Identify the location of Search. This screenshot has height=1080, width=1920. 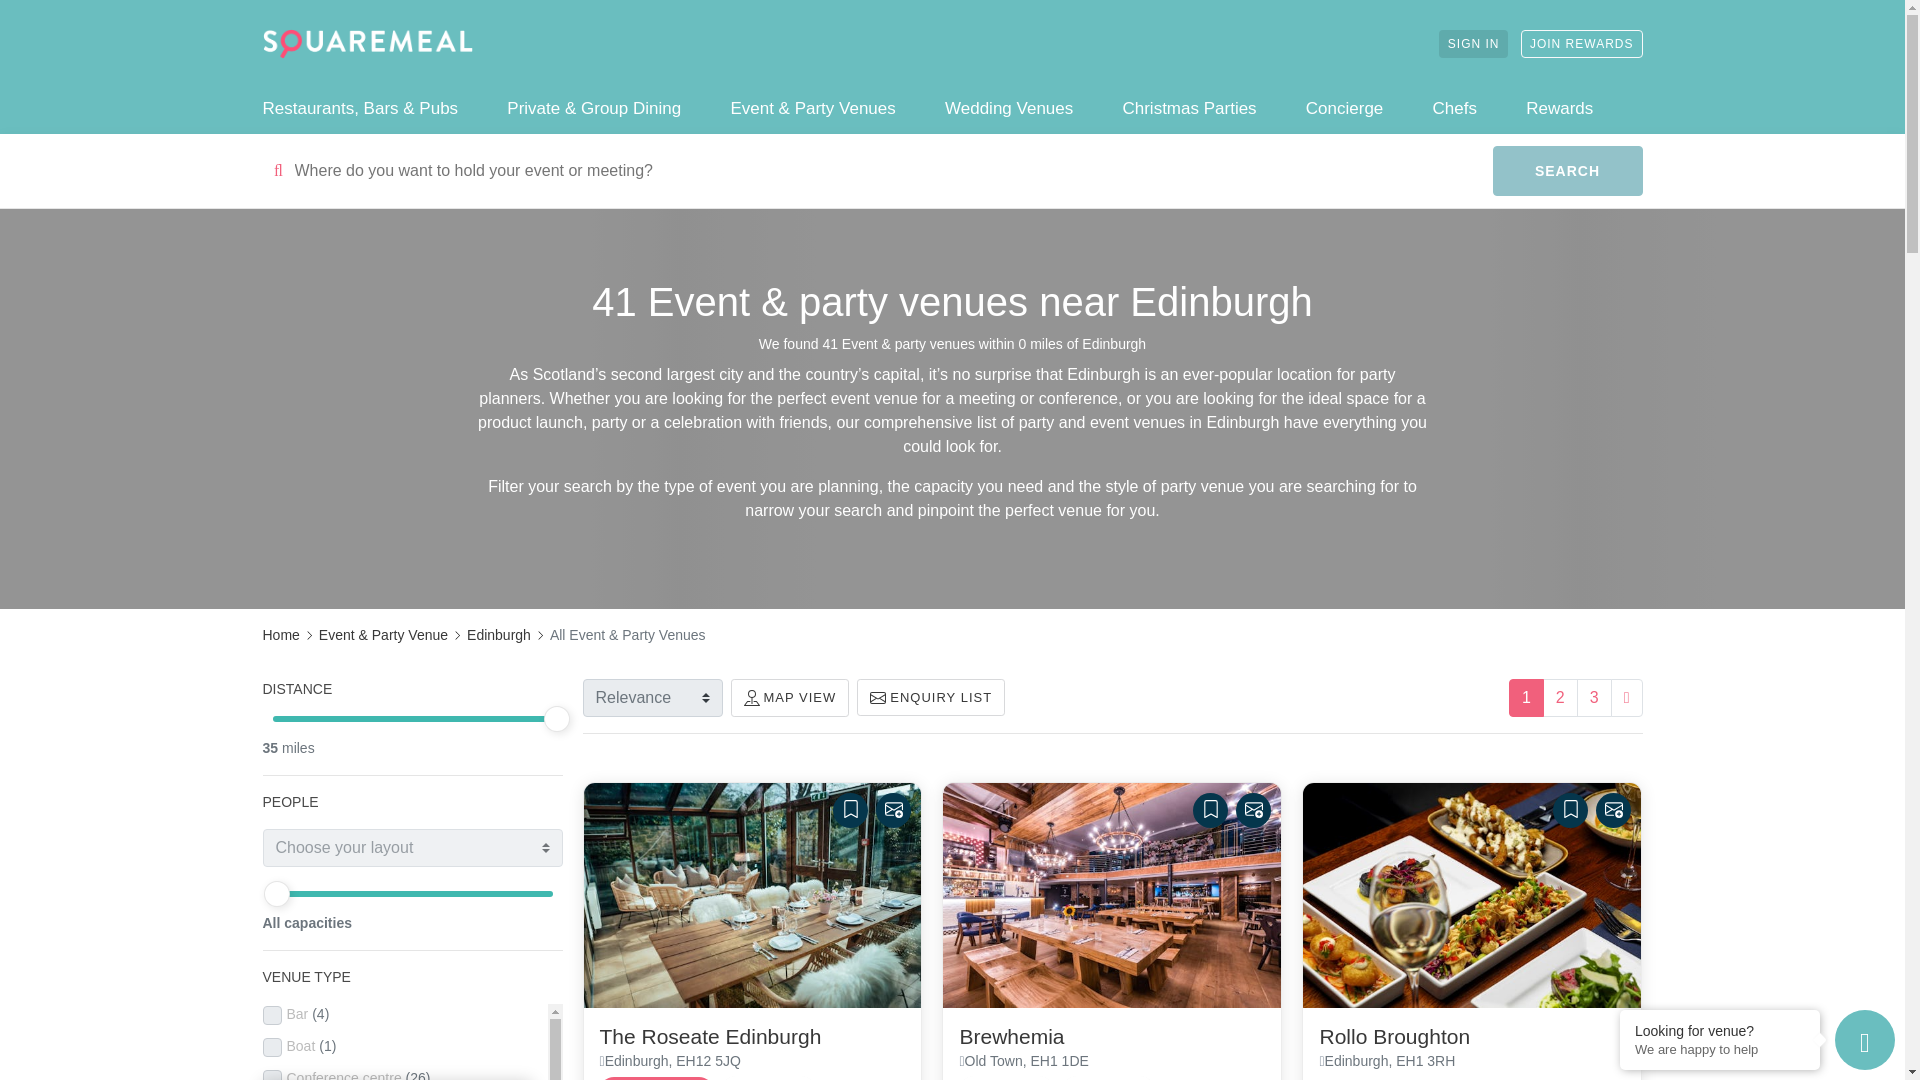
(1566, 170).